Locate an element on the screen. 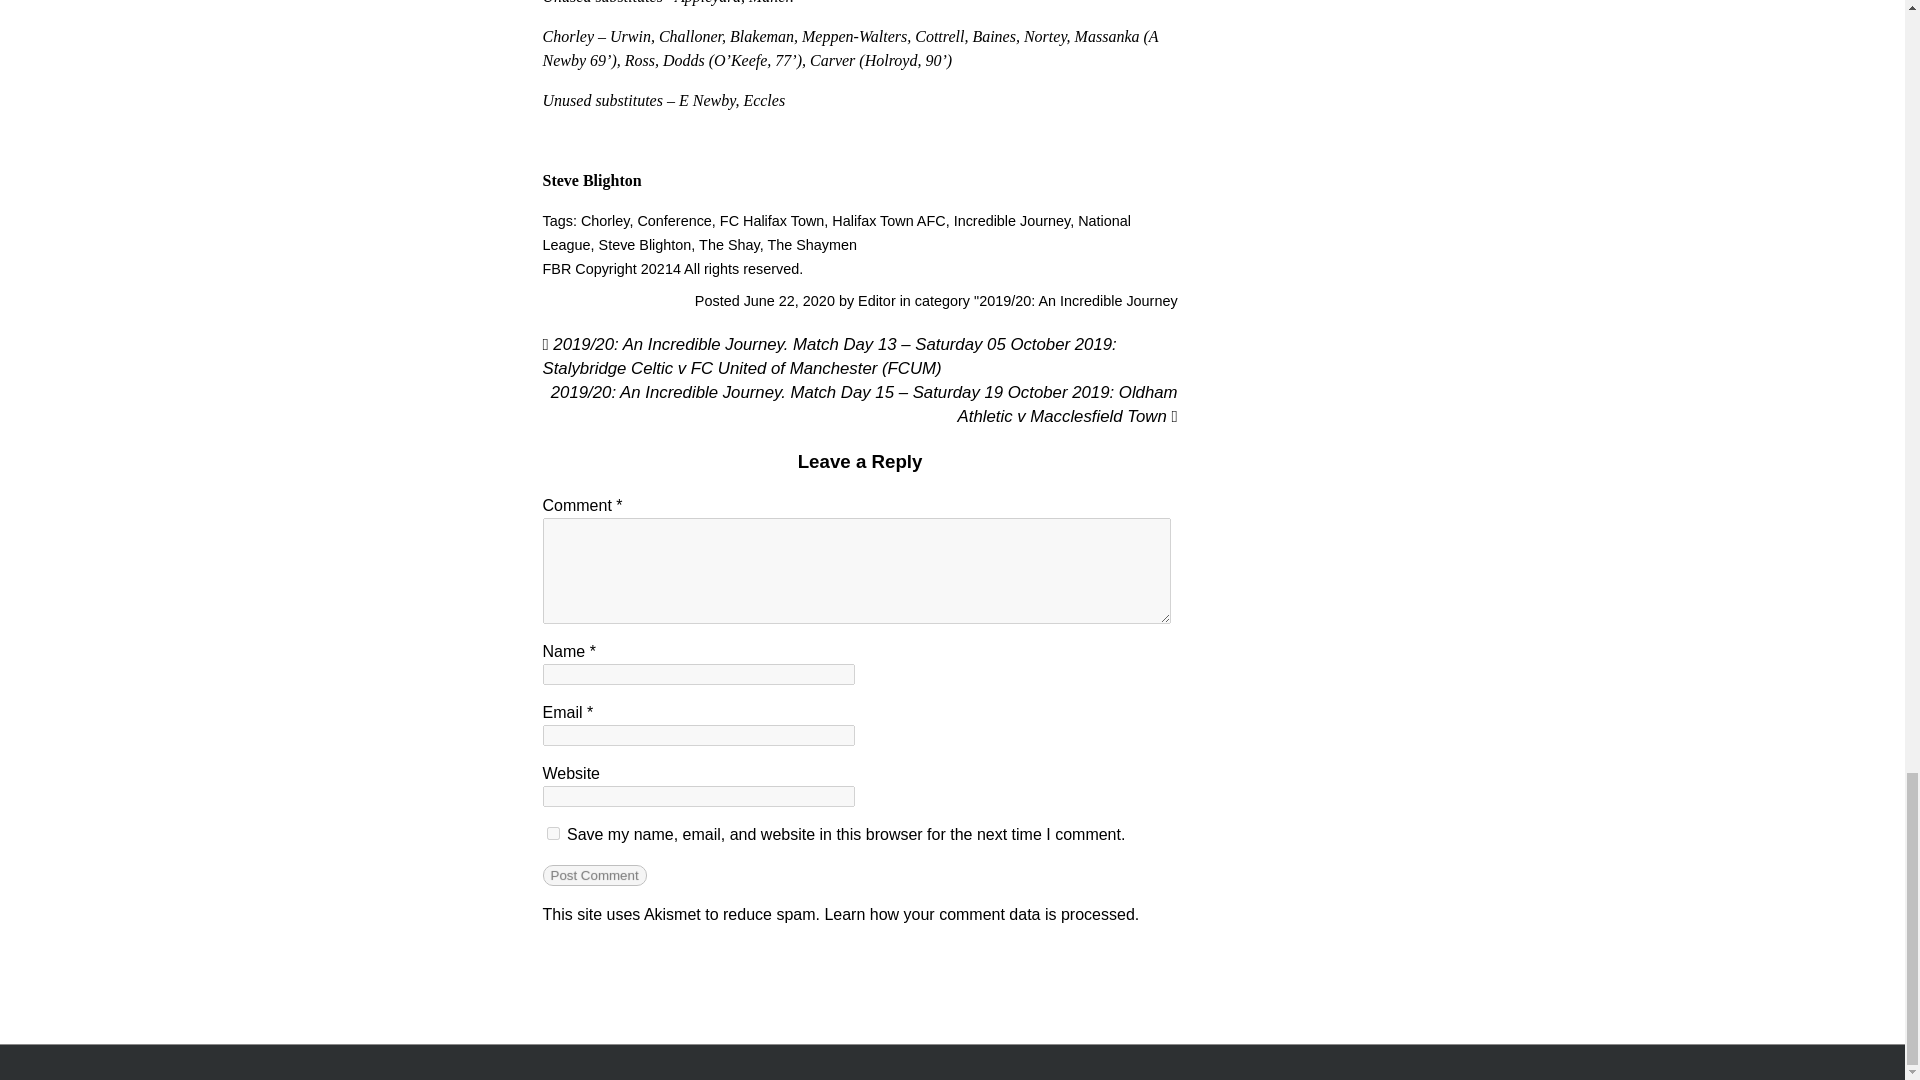 The height and width of the screenshot is (1080, 1920). FC Halifax Town is located at coordinates (772, 220).